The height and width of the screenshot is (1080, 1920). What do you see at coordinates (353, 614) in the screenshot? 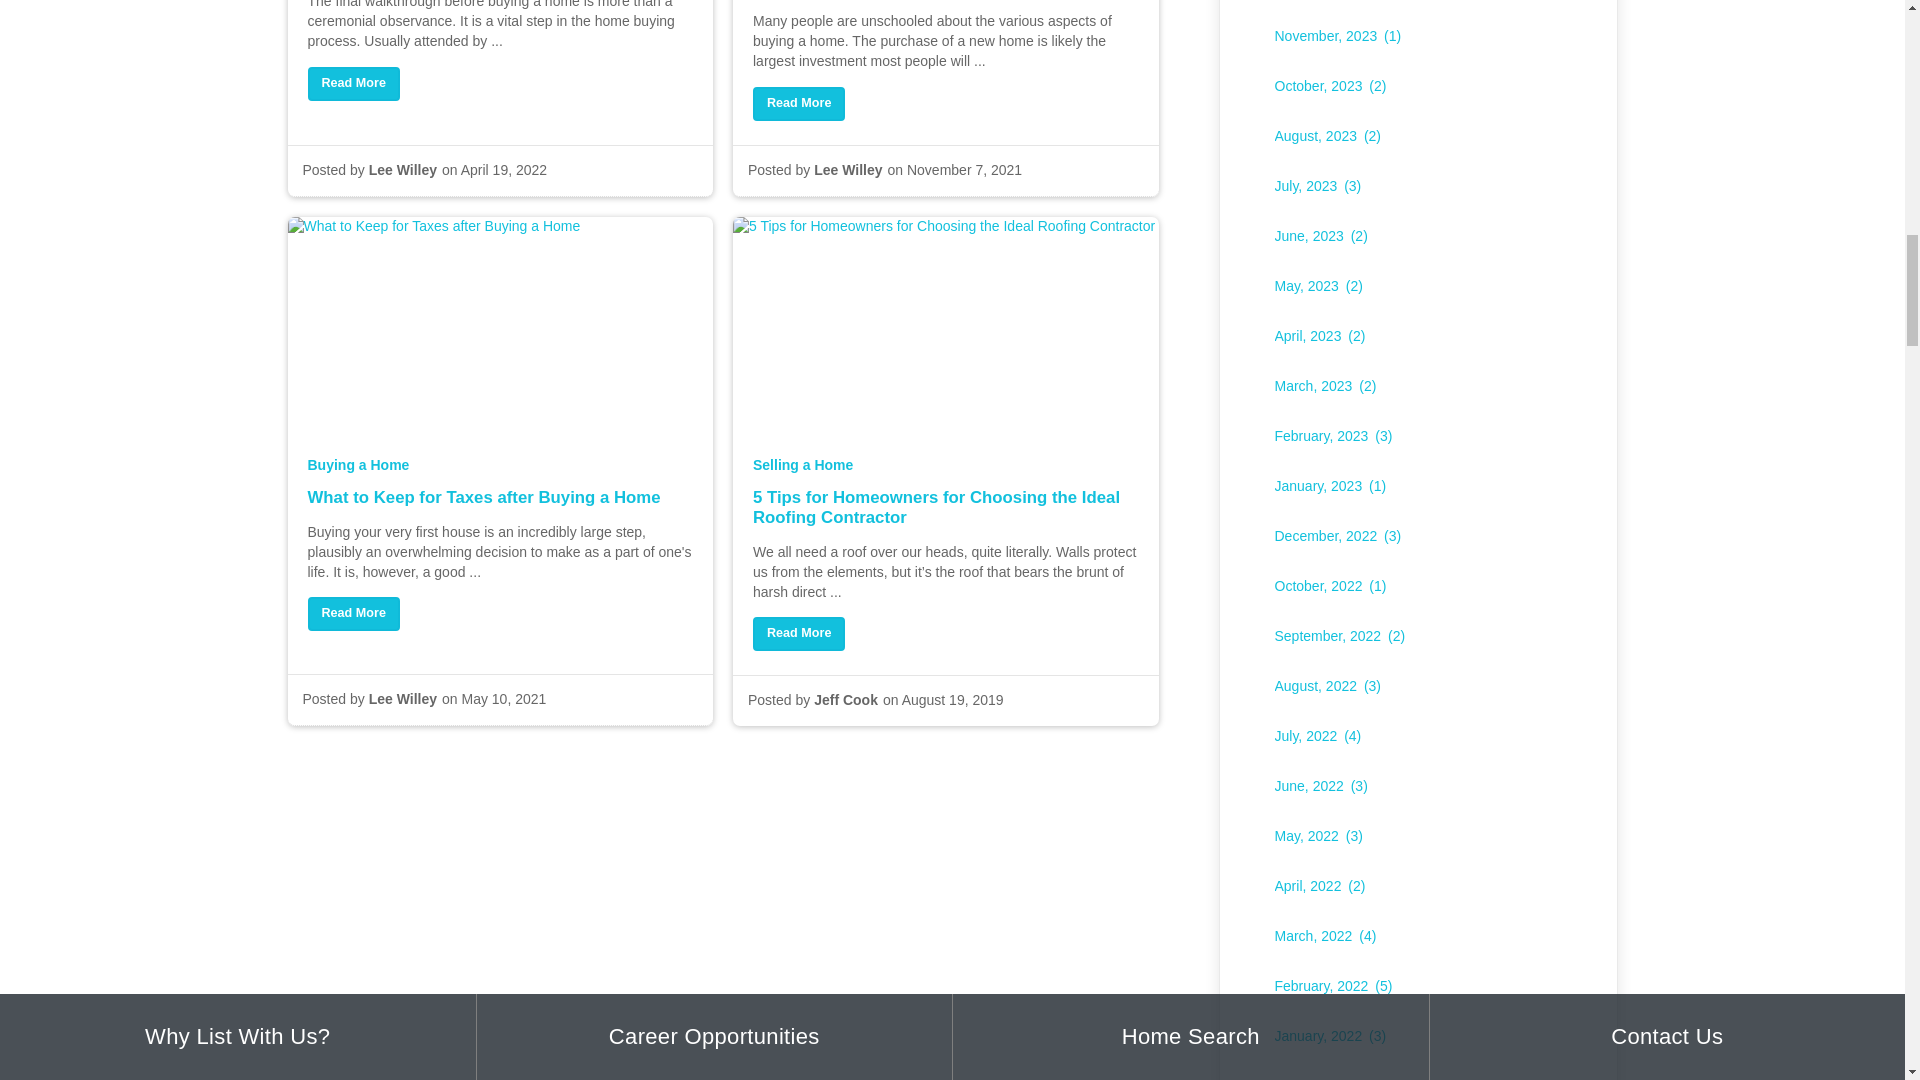
I see `What to Keep for Taxes after Buying a Home` at bounding box center [353, 614].